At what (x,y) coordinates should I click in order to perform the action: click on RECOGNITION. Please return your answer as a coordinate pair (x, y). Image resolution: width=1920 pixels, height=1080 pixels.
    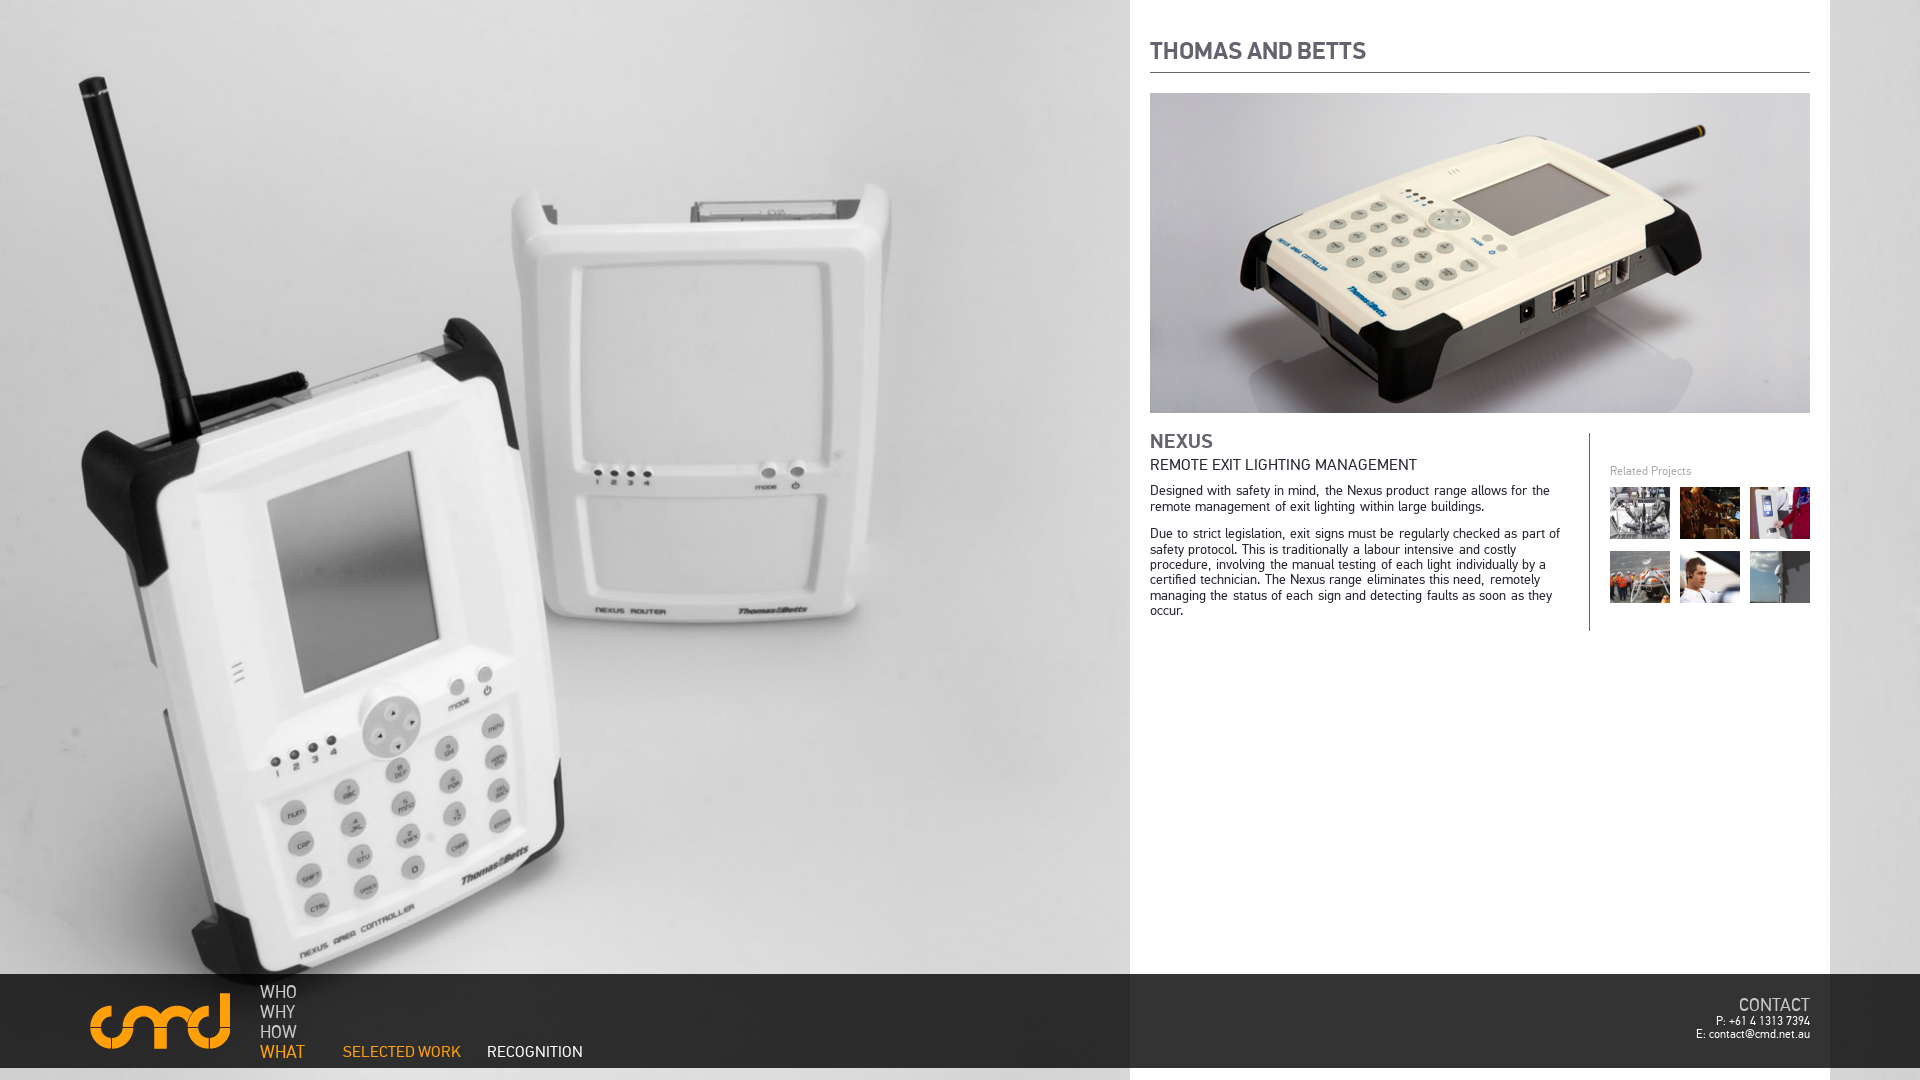
    Looking at the image, I should click on (545, 1051).